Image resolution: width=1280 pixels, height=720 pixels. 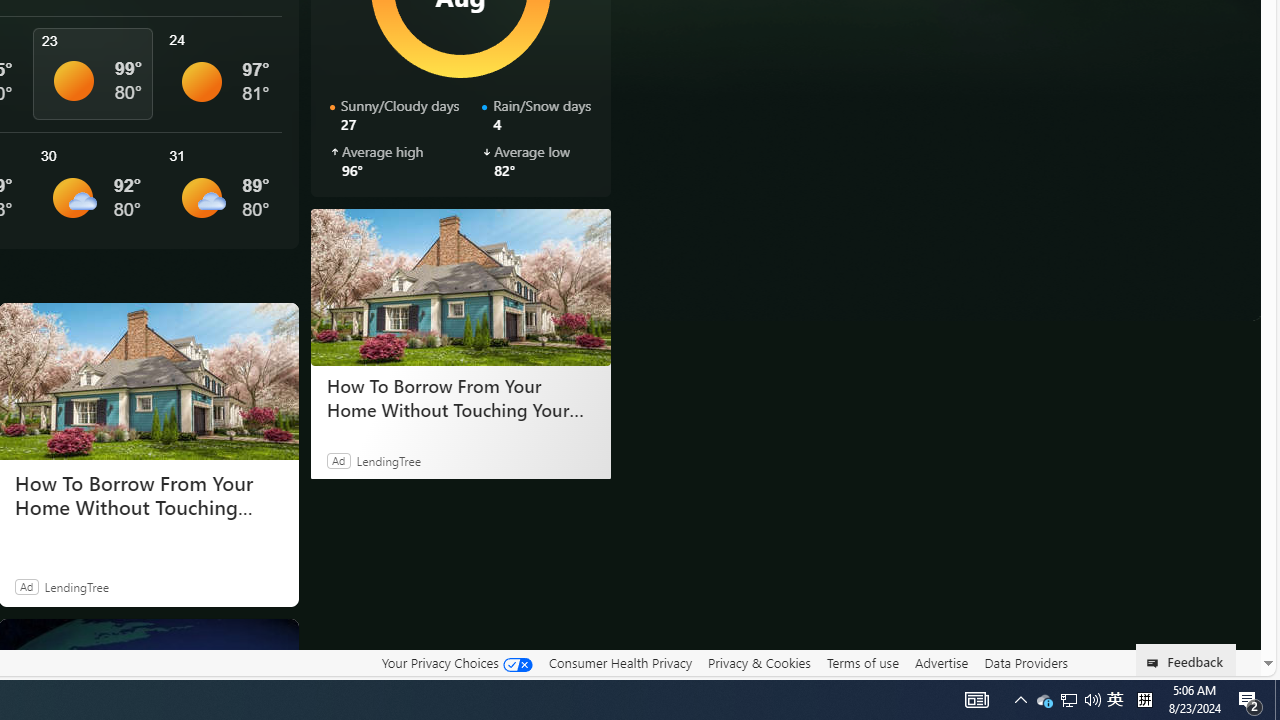 I want to click on Data Providers, so click(x=1026, y=662).